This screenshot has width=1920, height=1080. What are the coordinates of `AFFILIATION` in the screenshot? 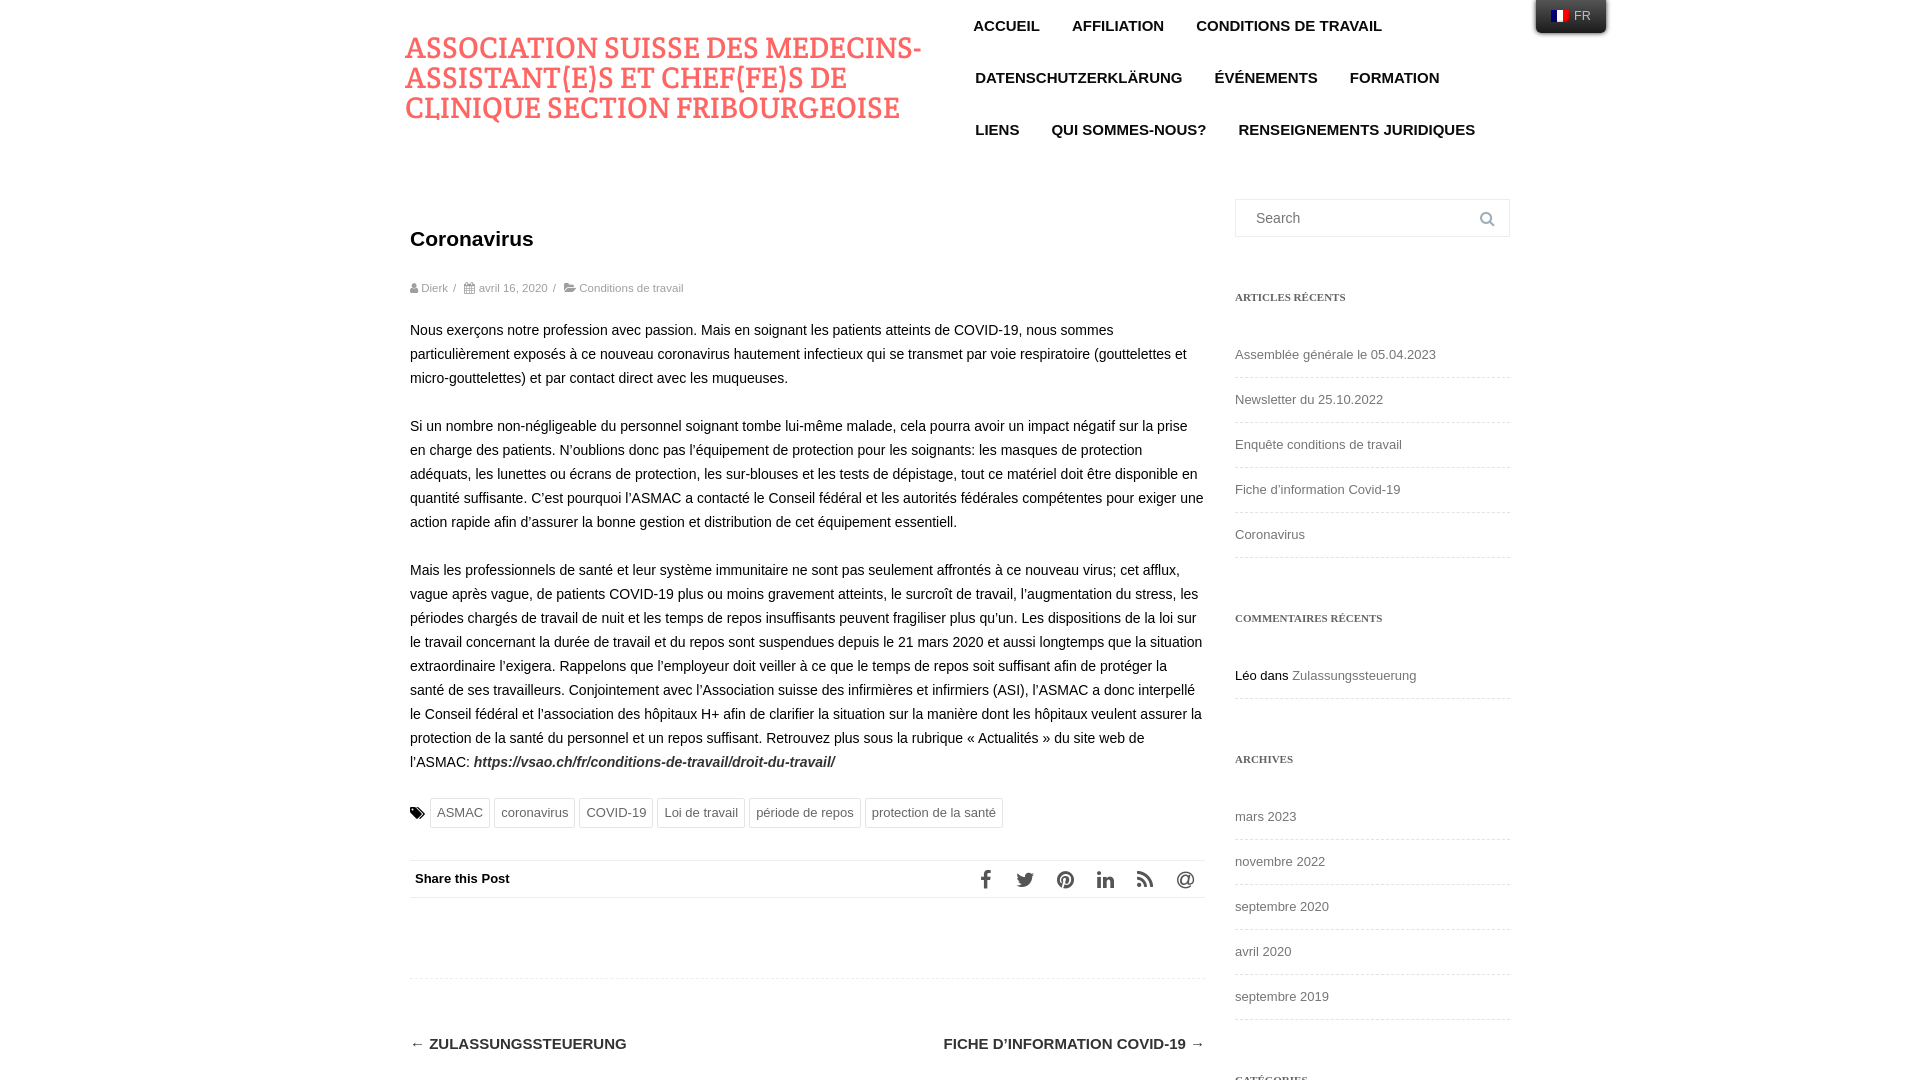 It's located at (1118, 26).